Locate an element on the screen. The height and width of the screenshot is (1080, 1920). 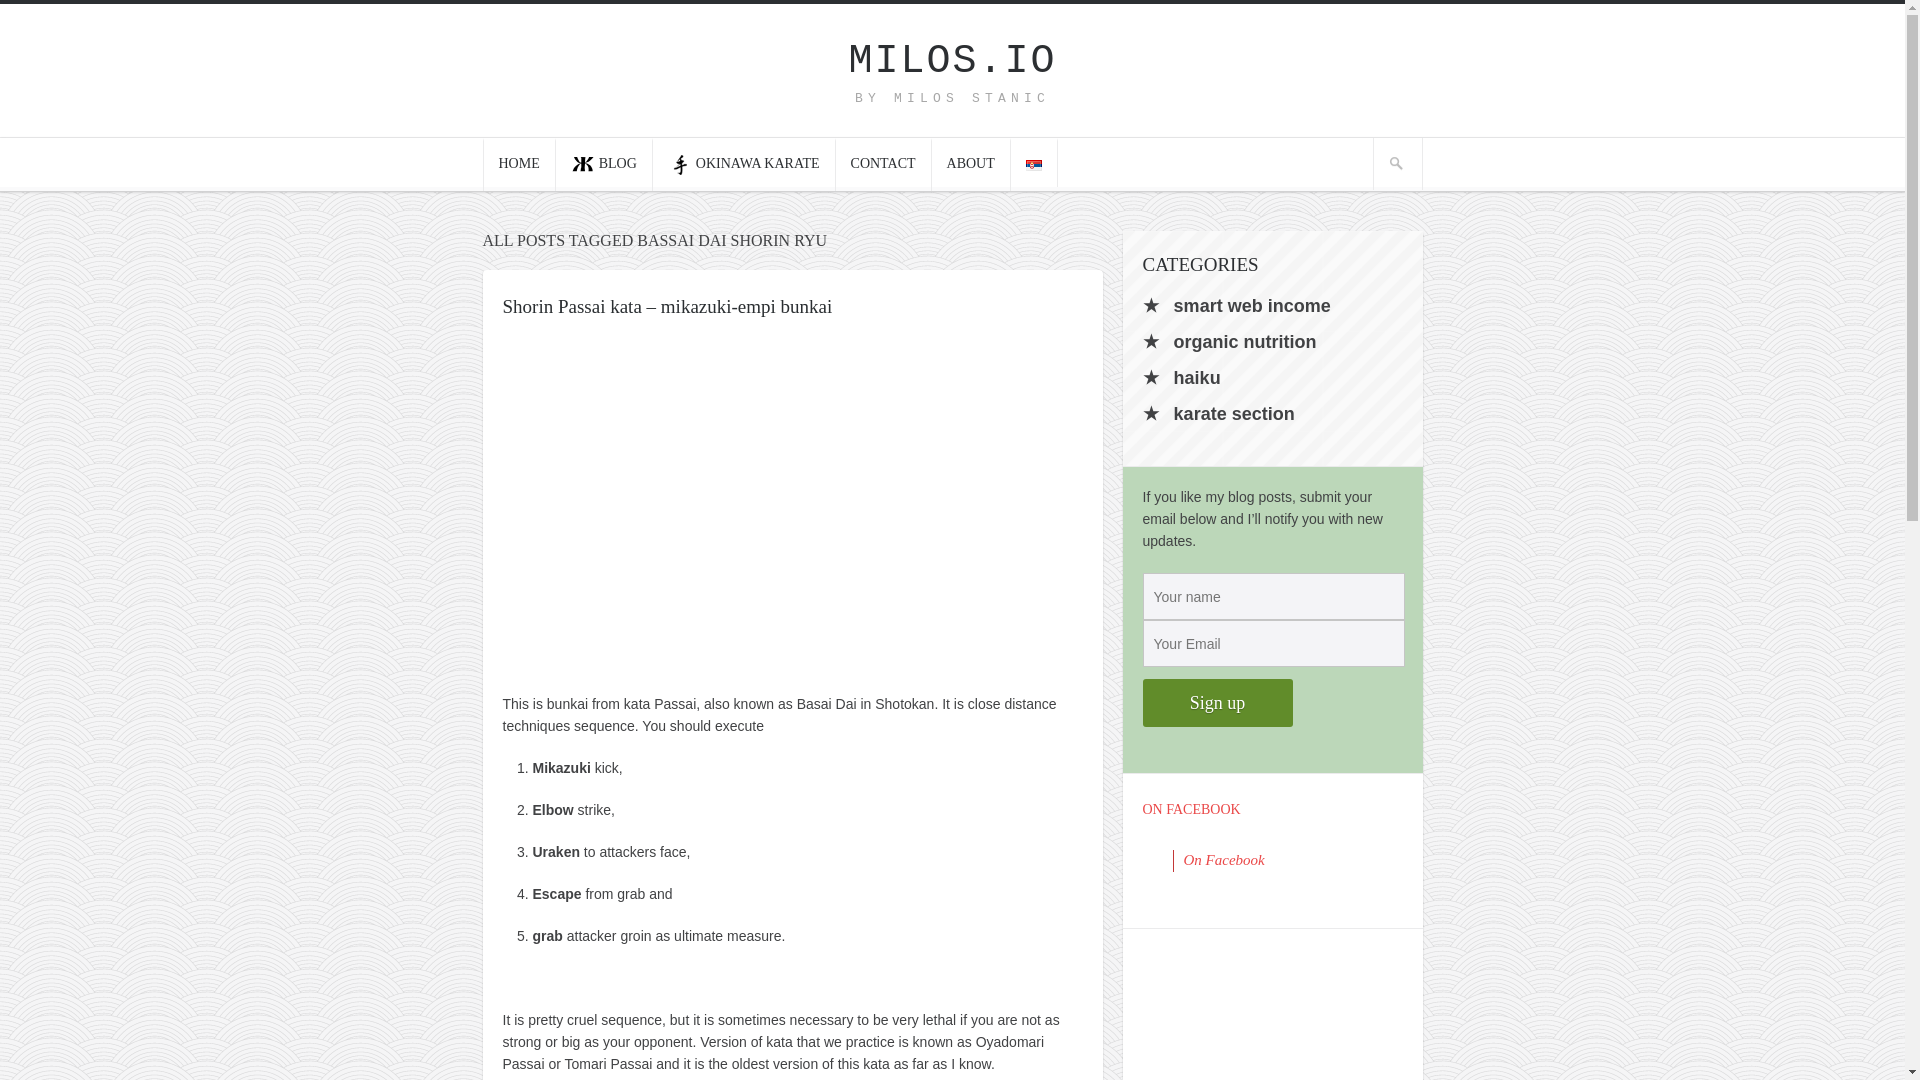
Sign up is located at coordinates (1217, 702).